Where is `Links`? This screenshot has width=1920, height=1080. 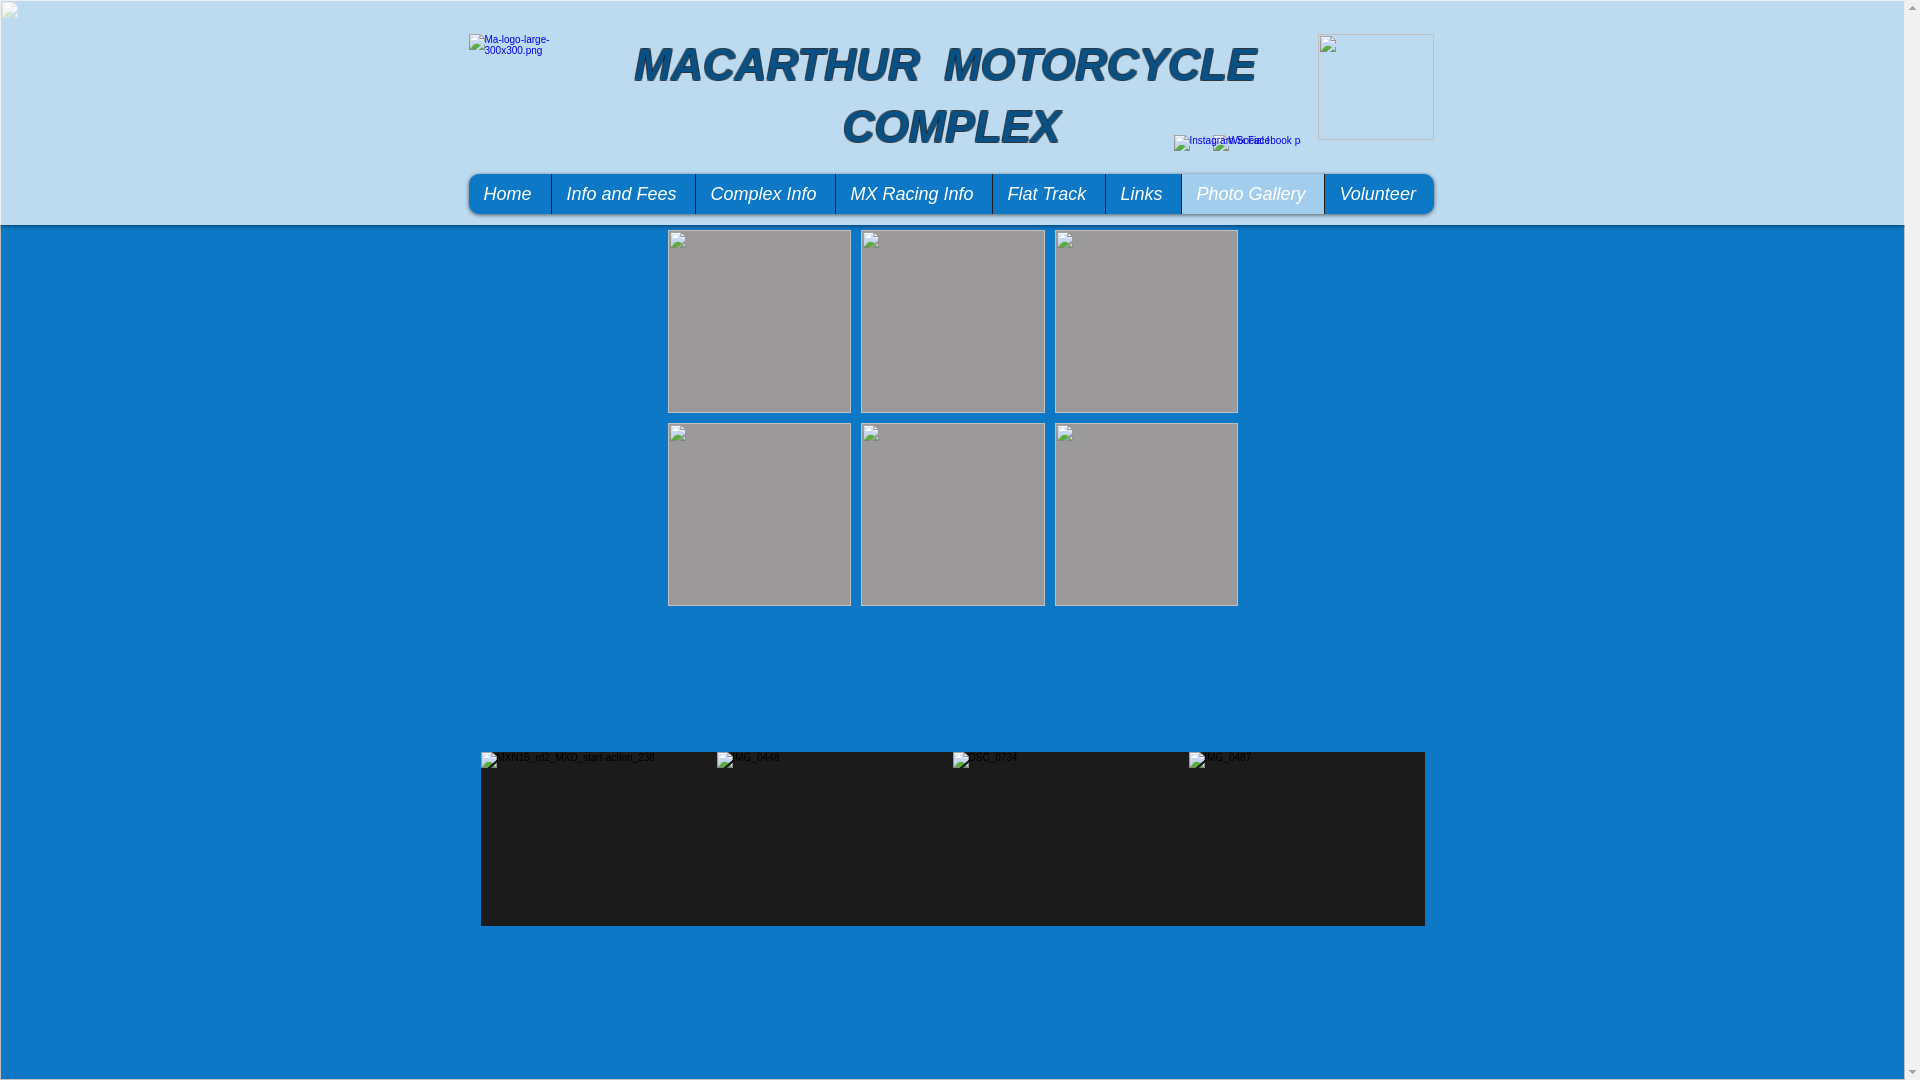
Links is located at coordinates (1142, 194).